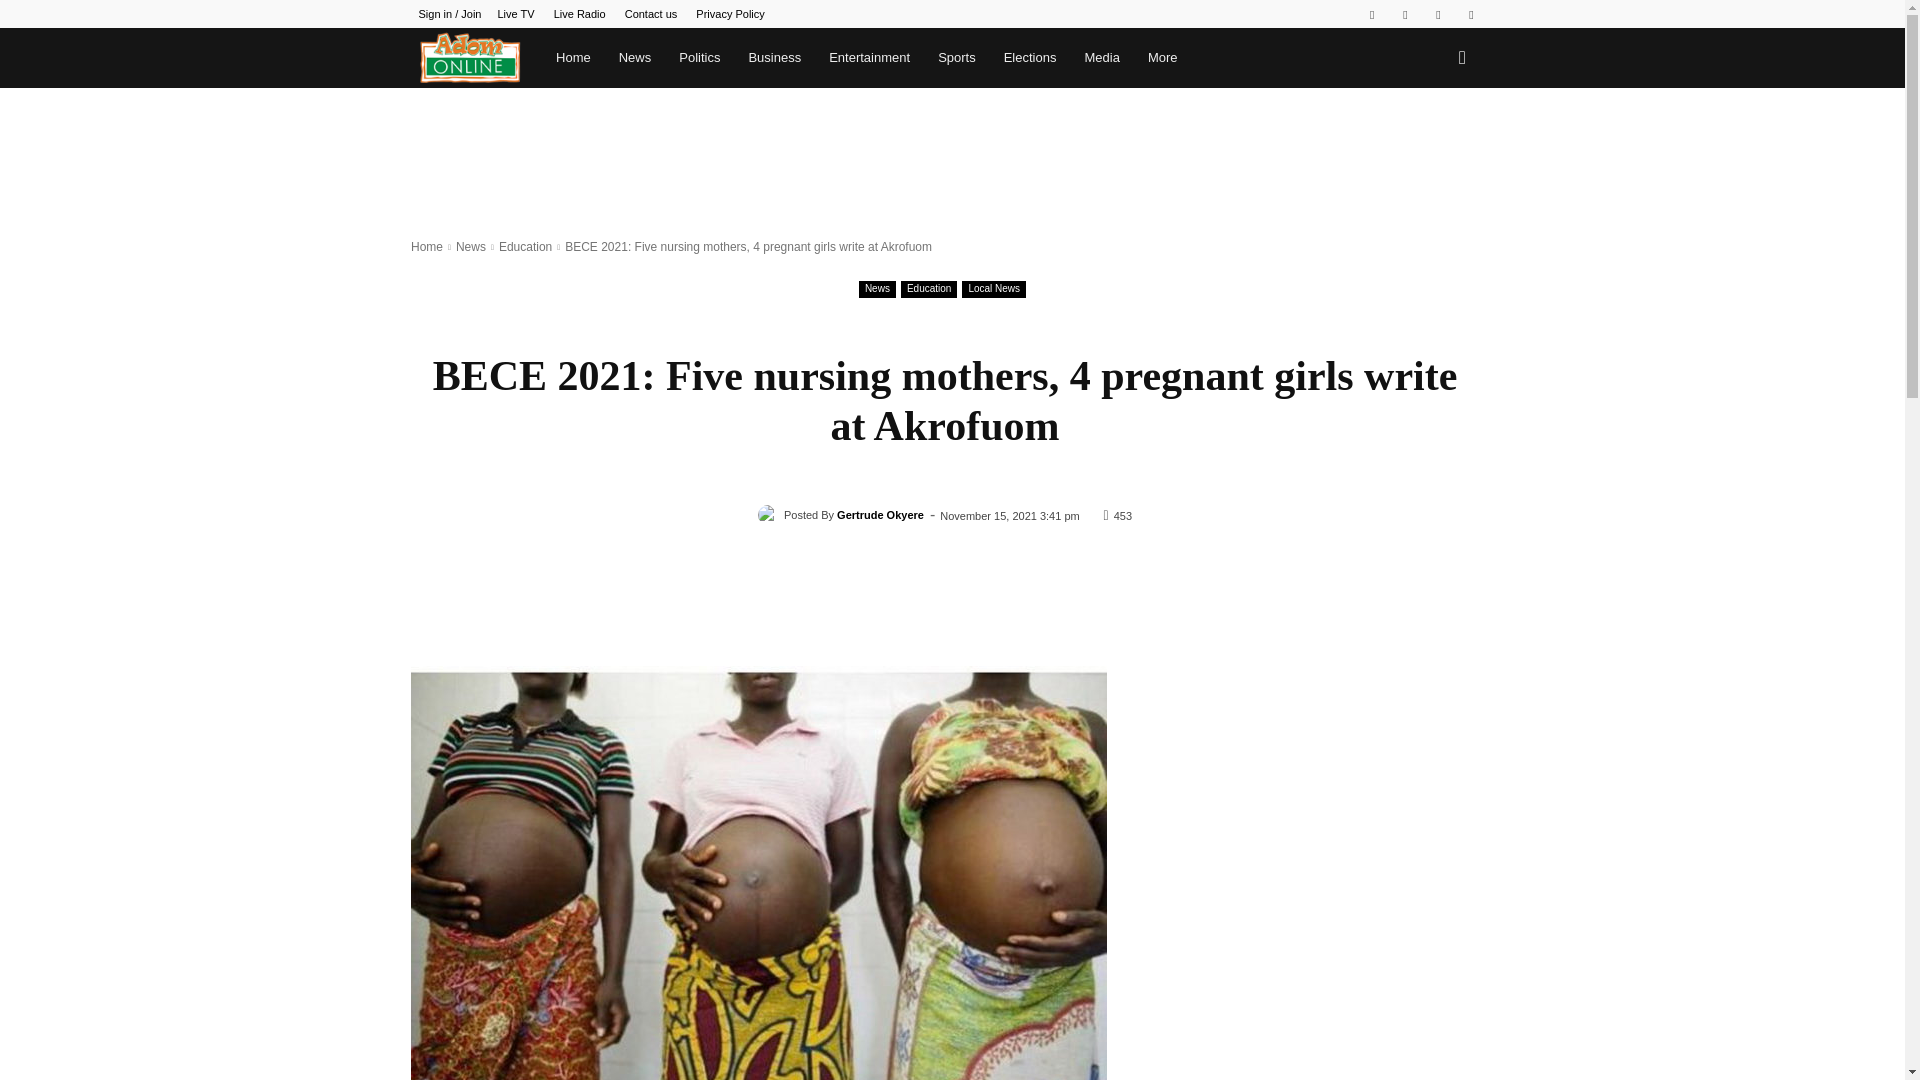 Image resolution: width=1920 pixels, height=1080 pixels. I want to click on Facebook, so click(1372, 14).